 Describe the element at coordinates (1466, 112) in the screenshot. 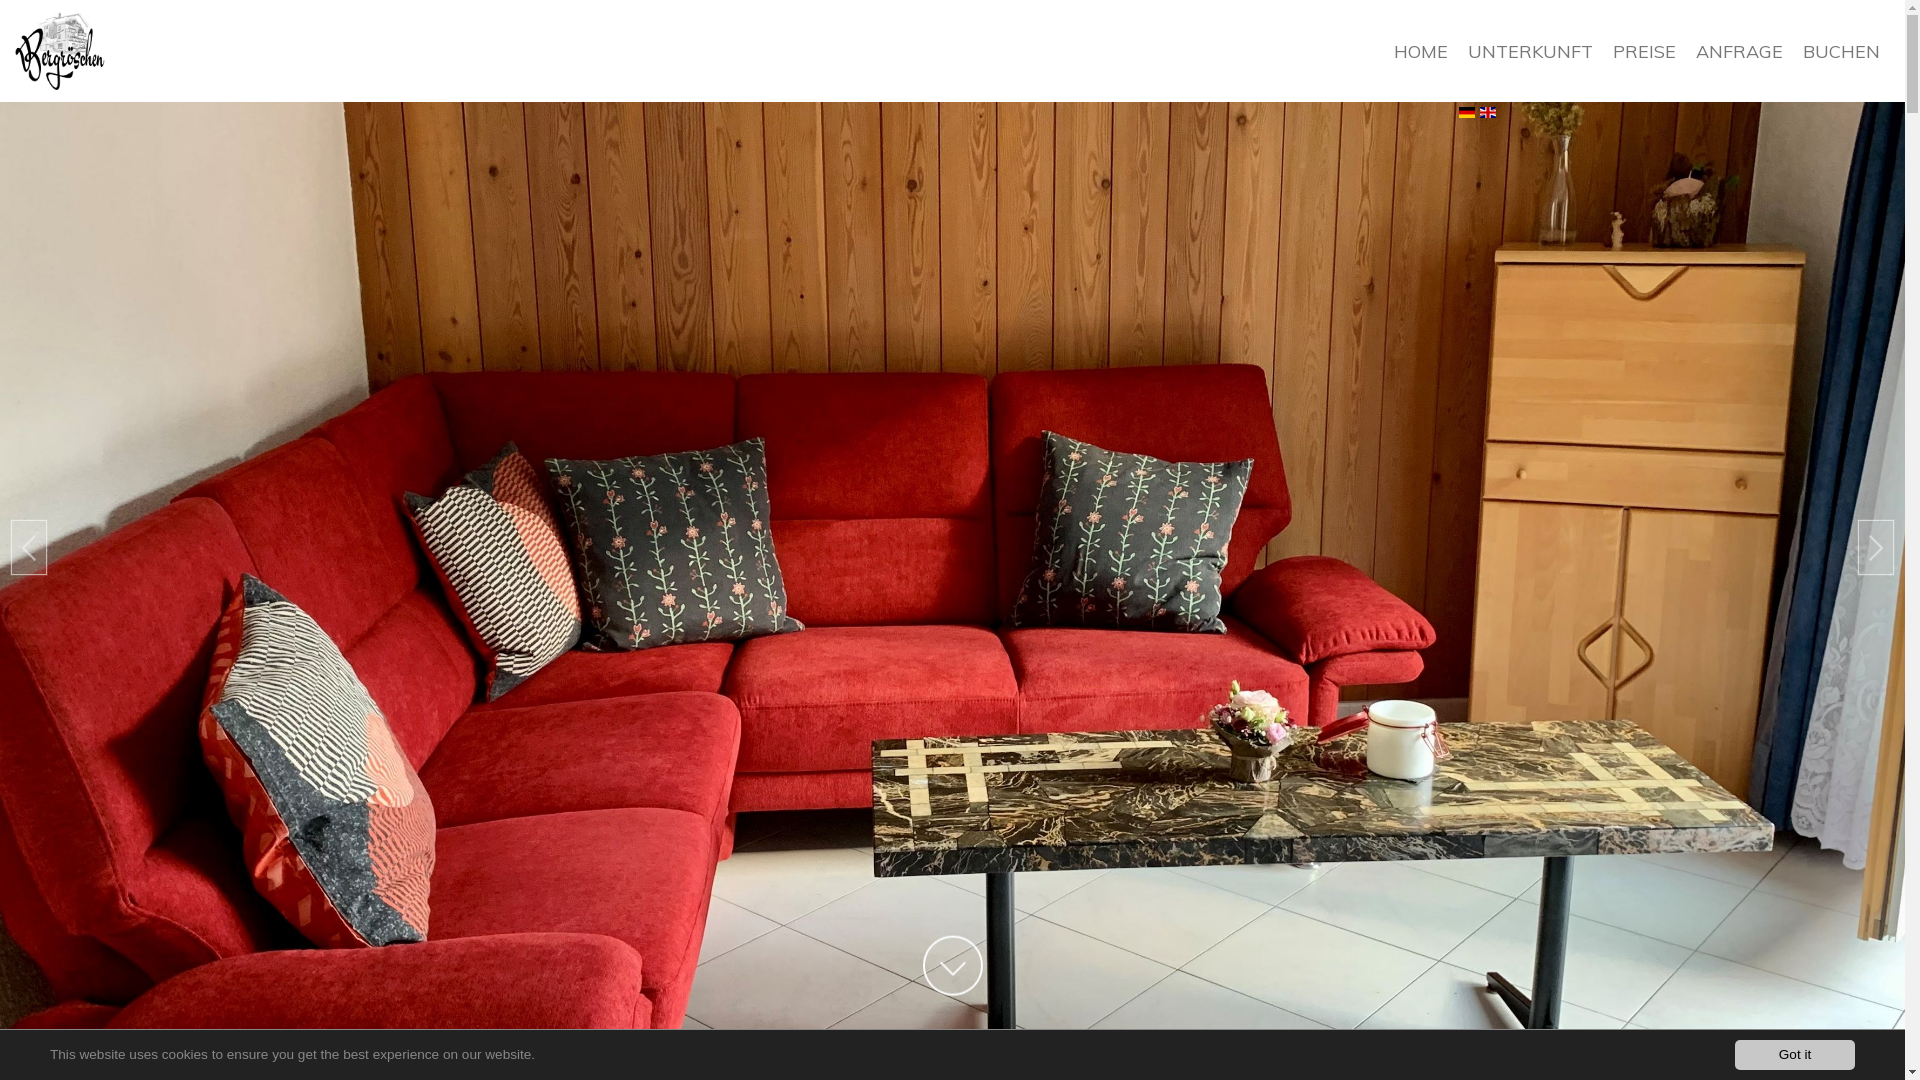

I see `Deutsch` at that location.